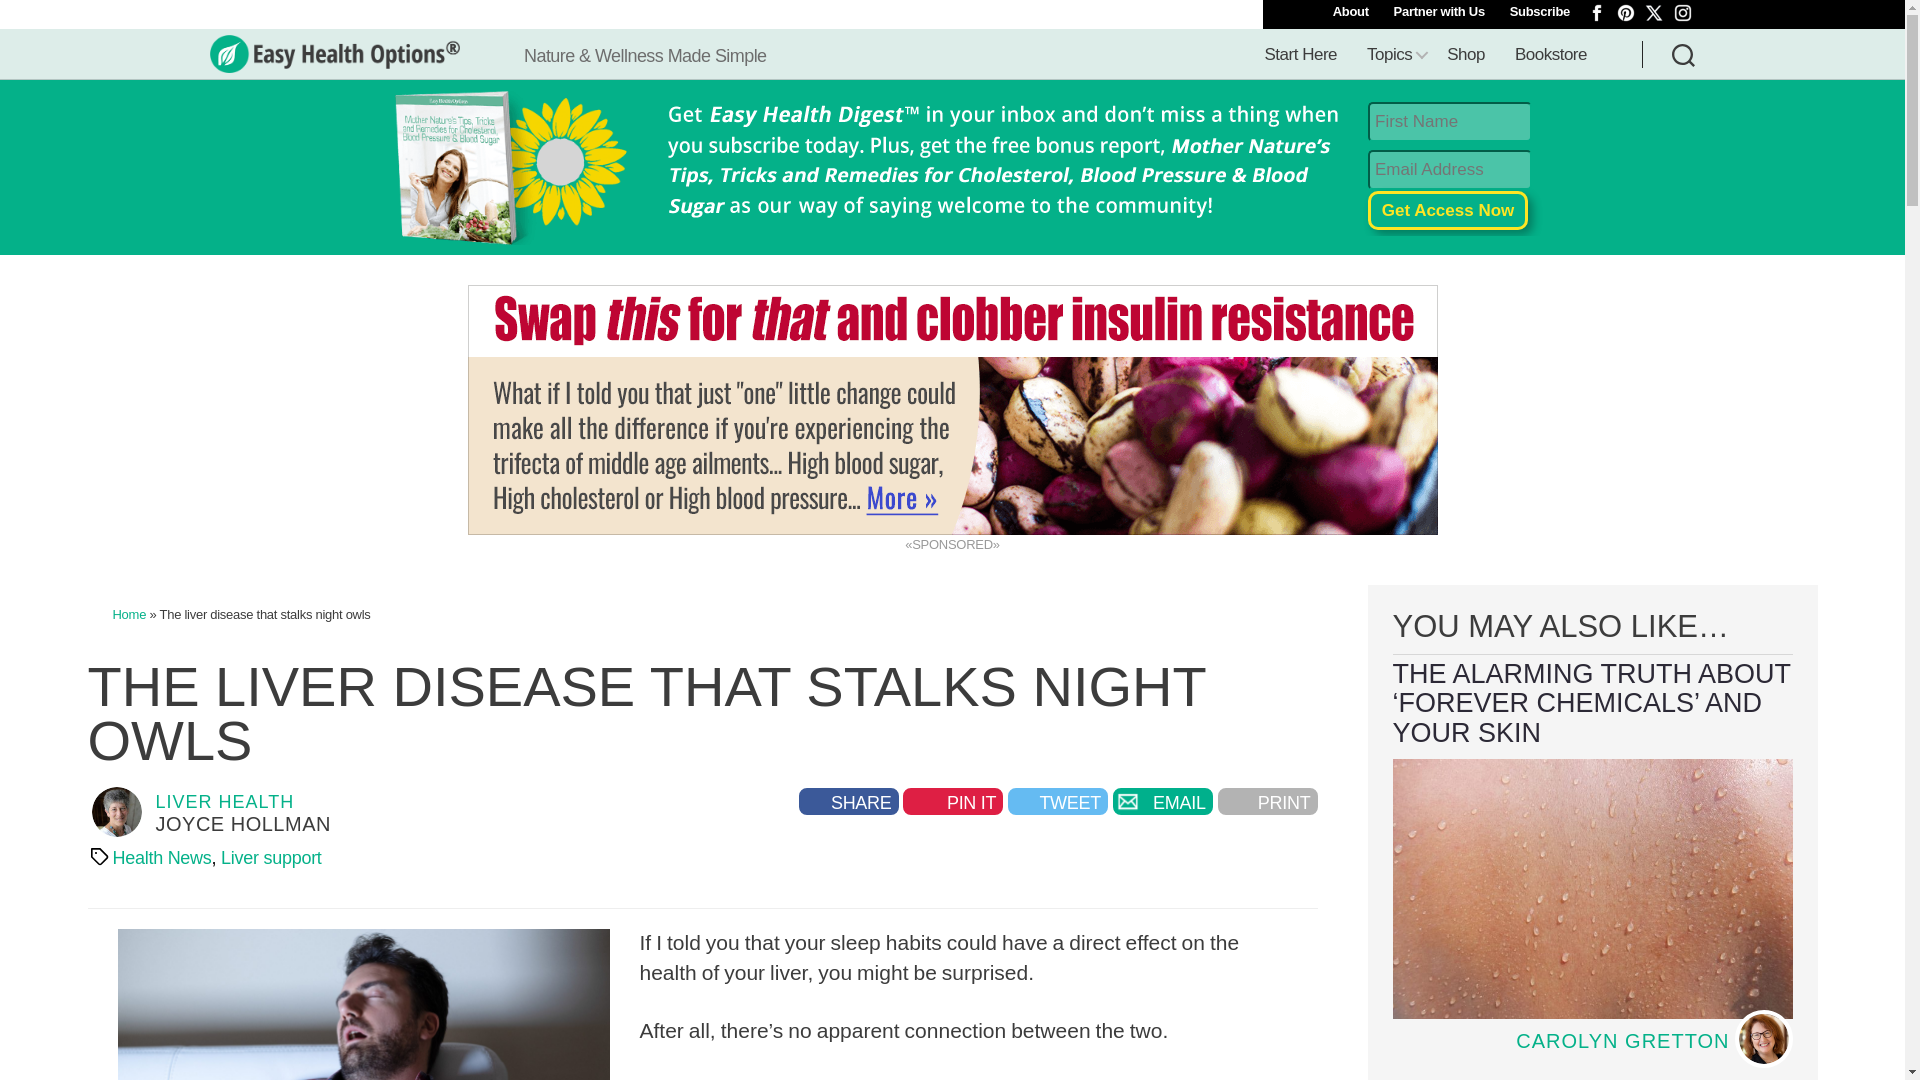 Image resolution: width=1920 pixels, height=1080 pixels. Describe the element at coordinates (1350, 12) in the screenshot. I see `About` at that location.